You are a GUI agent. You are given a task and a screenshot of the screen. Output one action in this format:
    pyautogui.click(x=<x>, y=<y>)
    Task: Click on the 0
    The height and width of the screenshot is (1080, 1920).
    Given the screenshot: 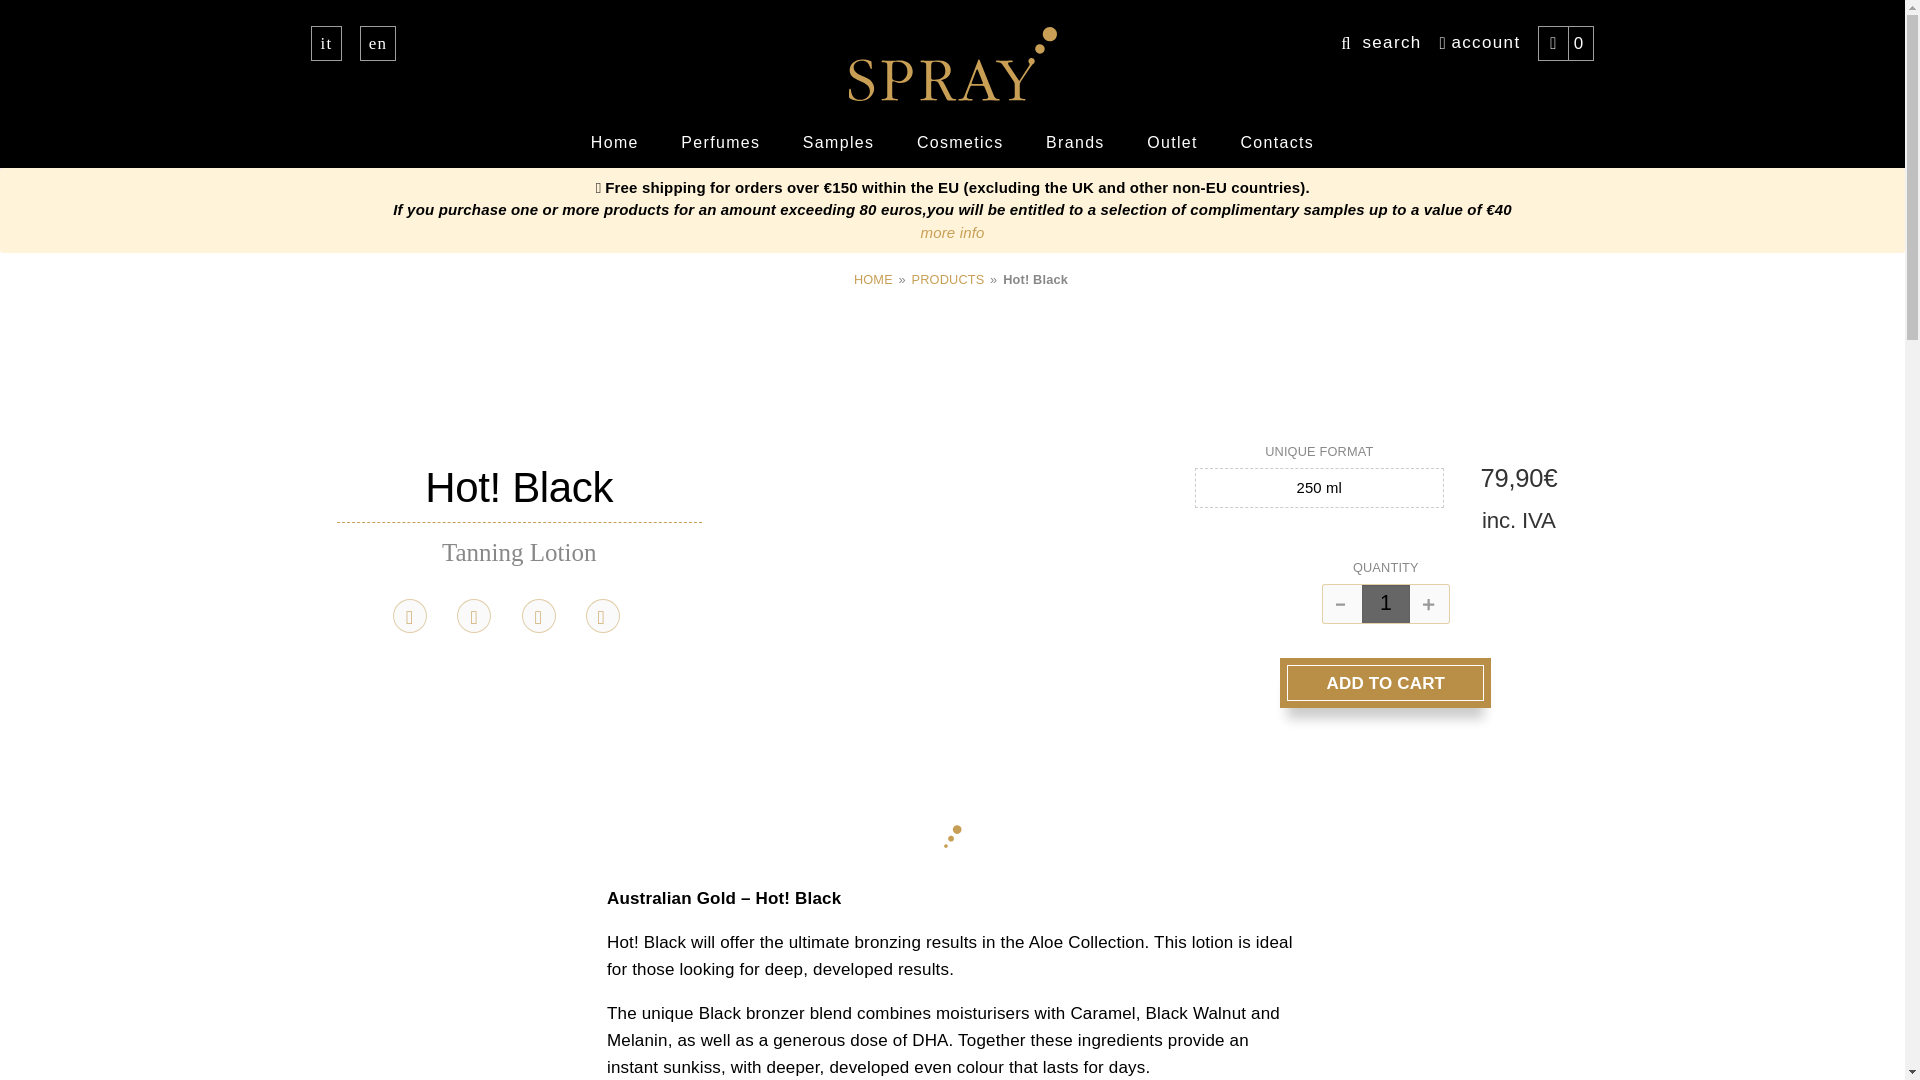 What is the action you would take?
    pyautogui.click(x=1564, y=44)
    